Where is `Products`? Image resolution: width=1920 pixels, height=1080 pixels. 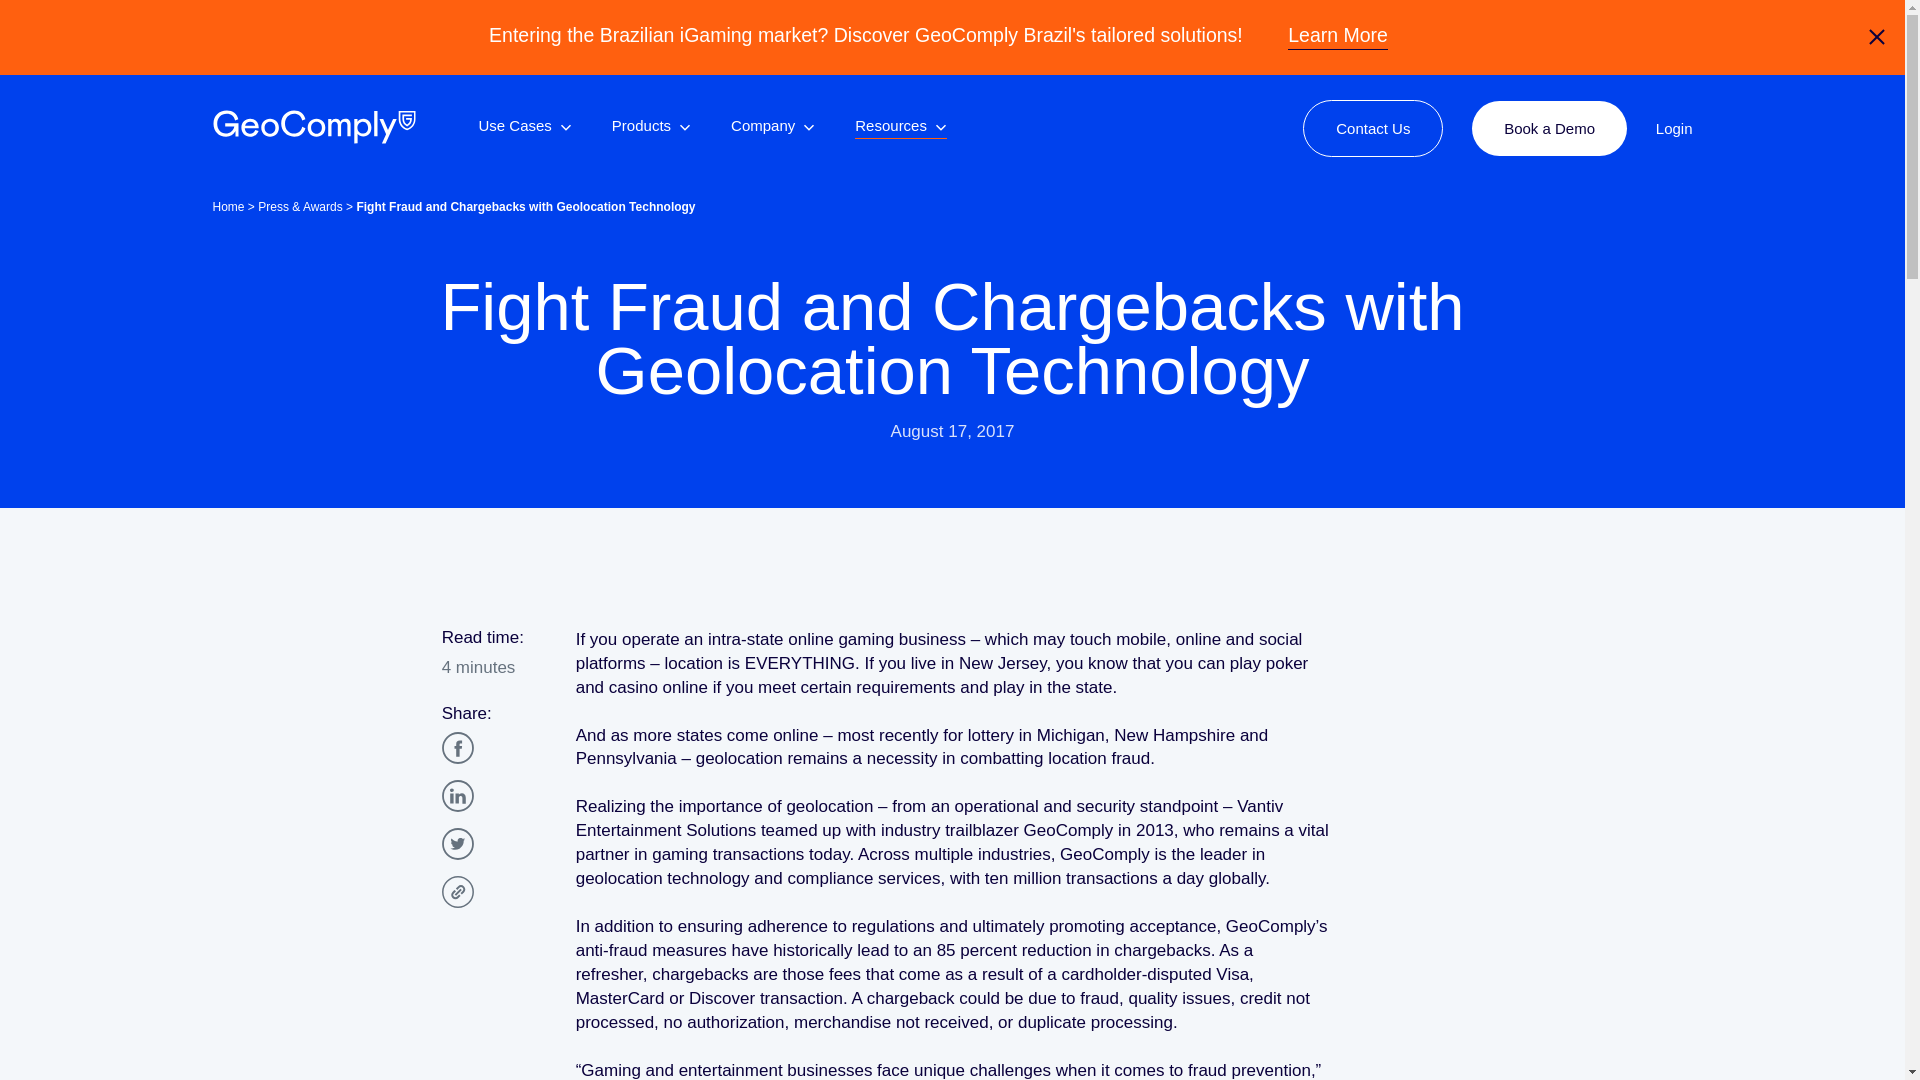
Products is located at coordinates (652, 128).